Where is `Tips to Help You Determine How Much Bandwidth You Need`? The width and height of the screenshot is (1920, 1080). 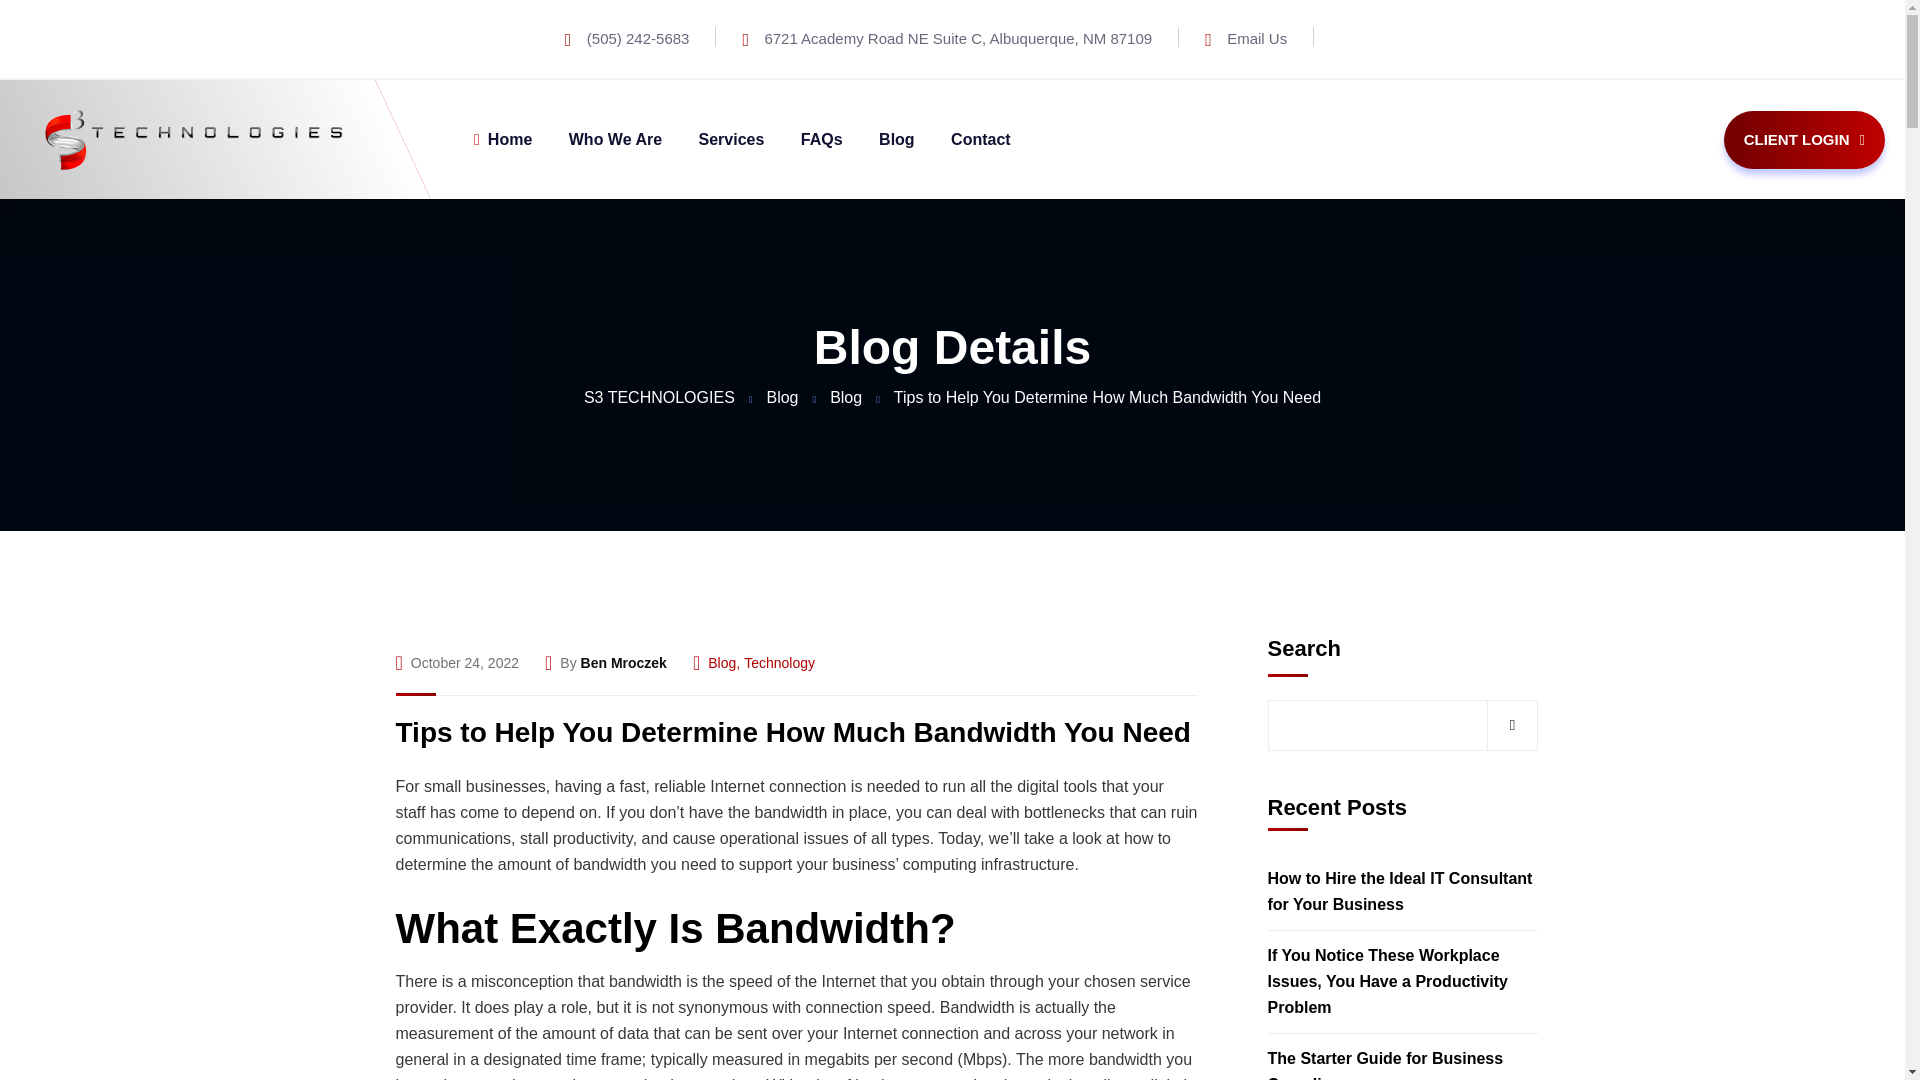 Tips to Help You Determine How Much Bandwidth You Need is located at coordinates (792, 732).